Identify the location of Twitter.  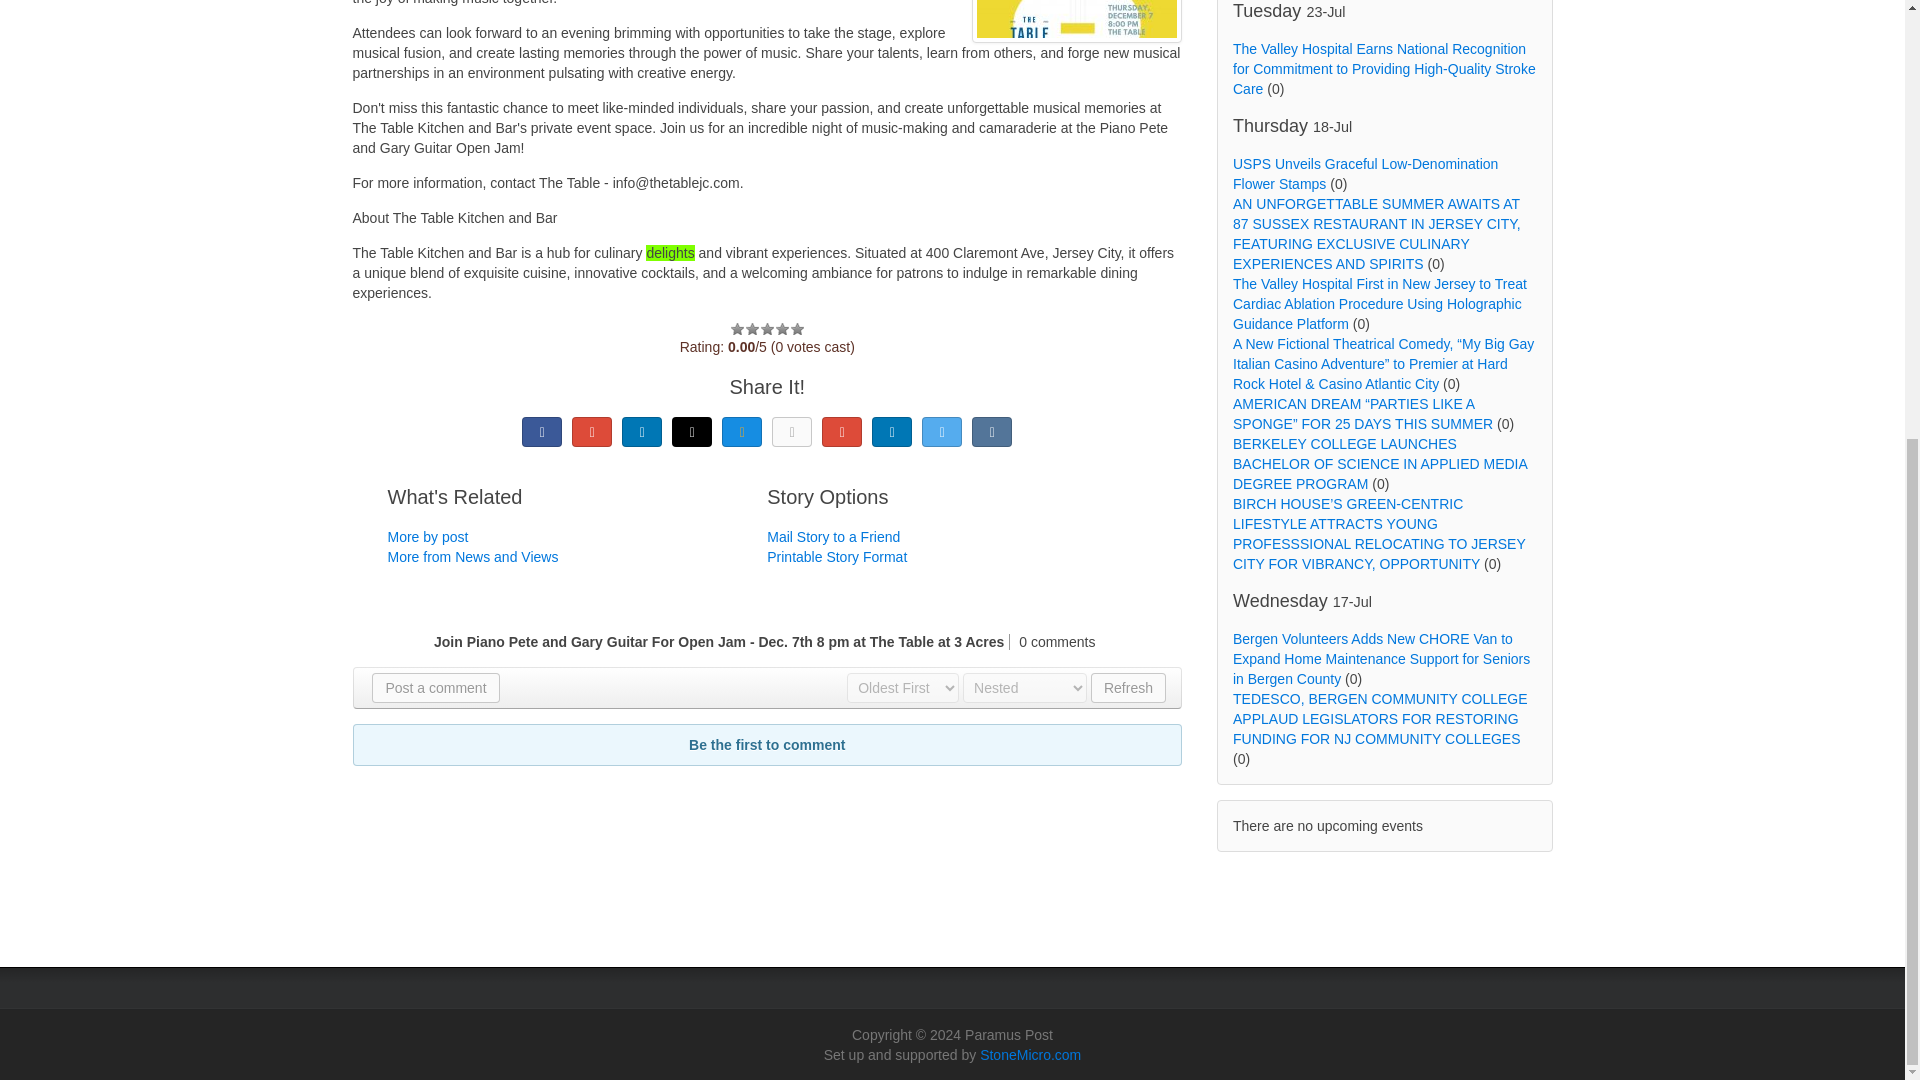
(941, 432).